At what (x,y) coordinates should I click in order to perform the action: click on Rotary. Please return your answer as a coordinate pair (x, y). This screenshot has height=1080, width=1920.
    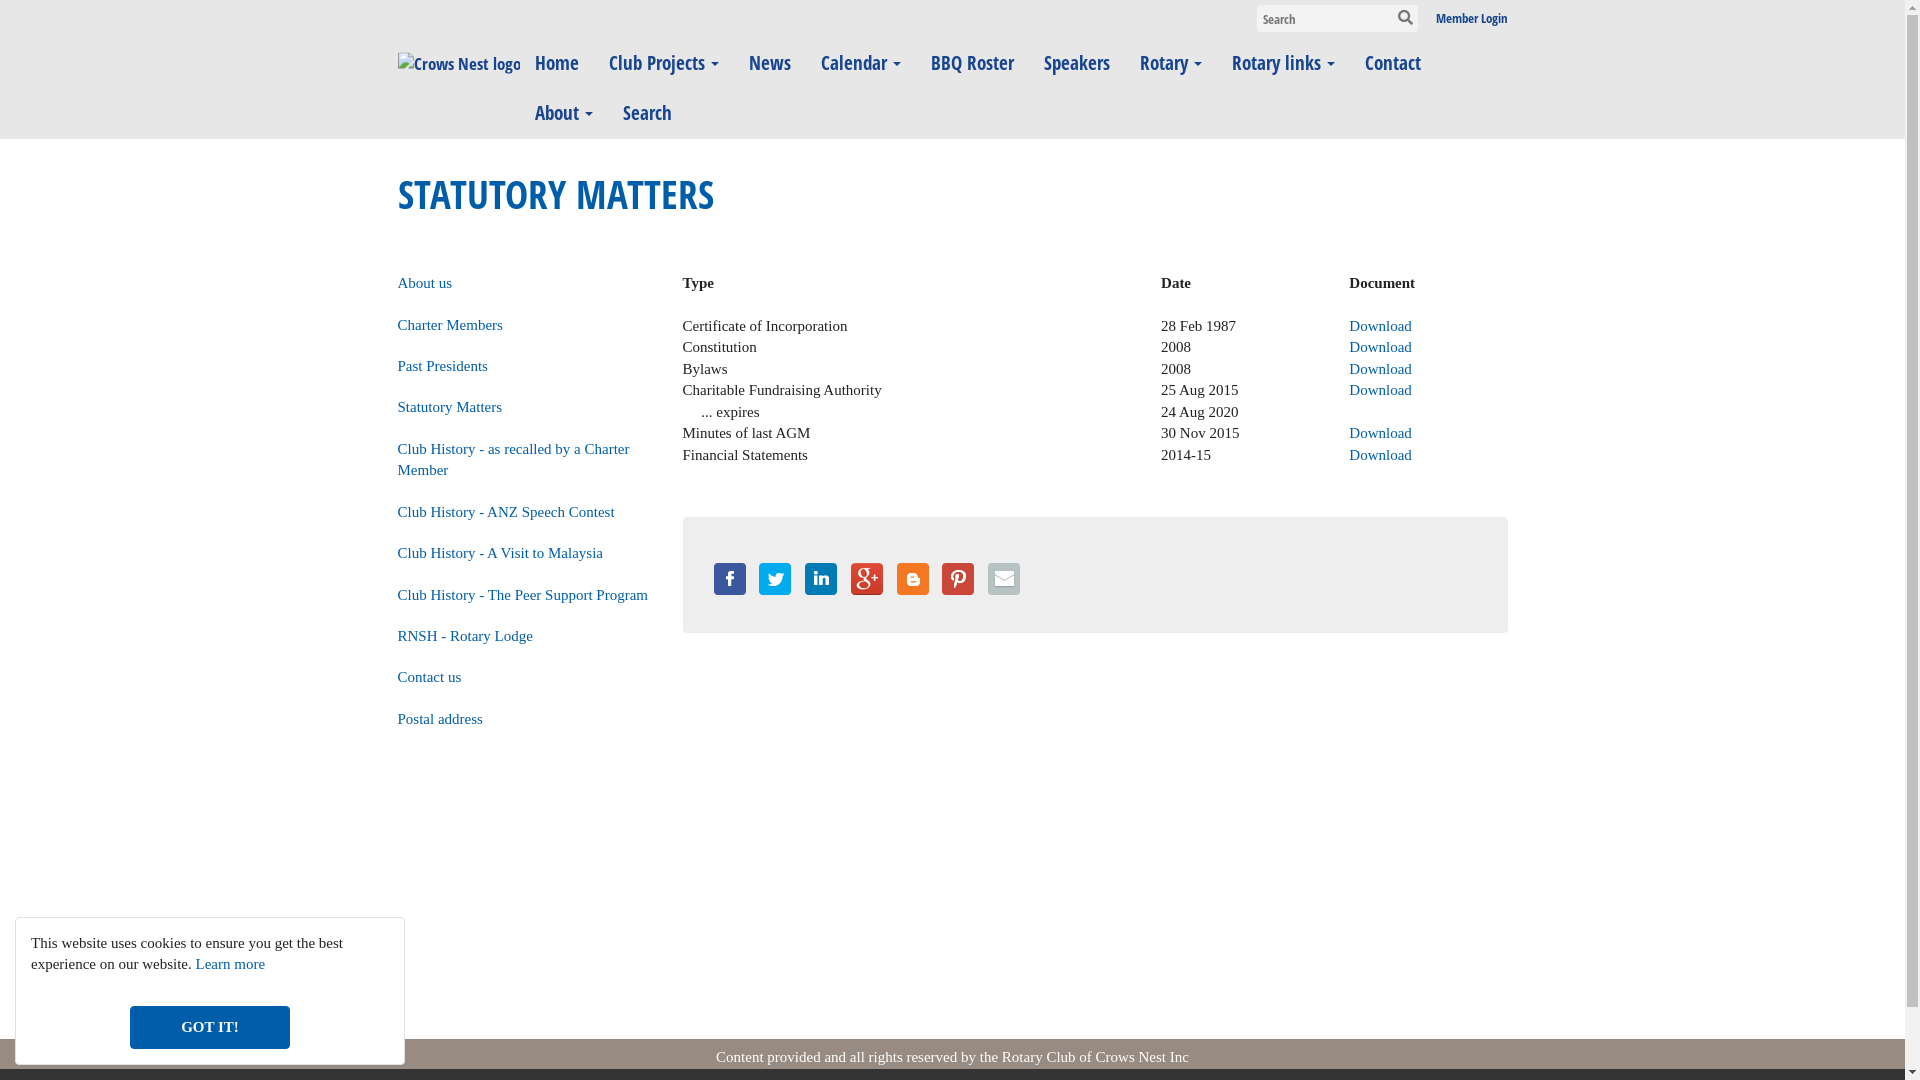
    Looking at the image, I should click on (1170, 63).